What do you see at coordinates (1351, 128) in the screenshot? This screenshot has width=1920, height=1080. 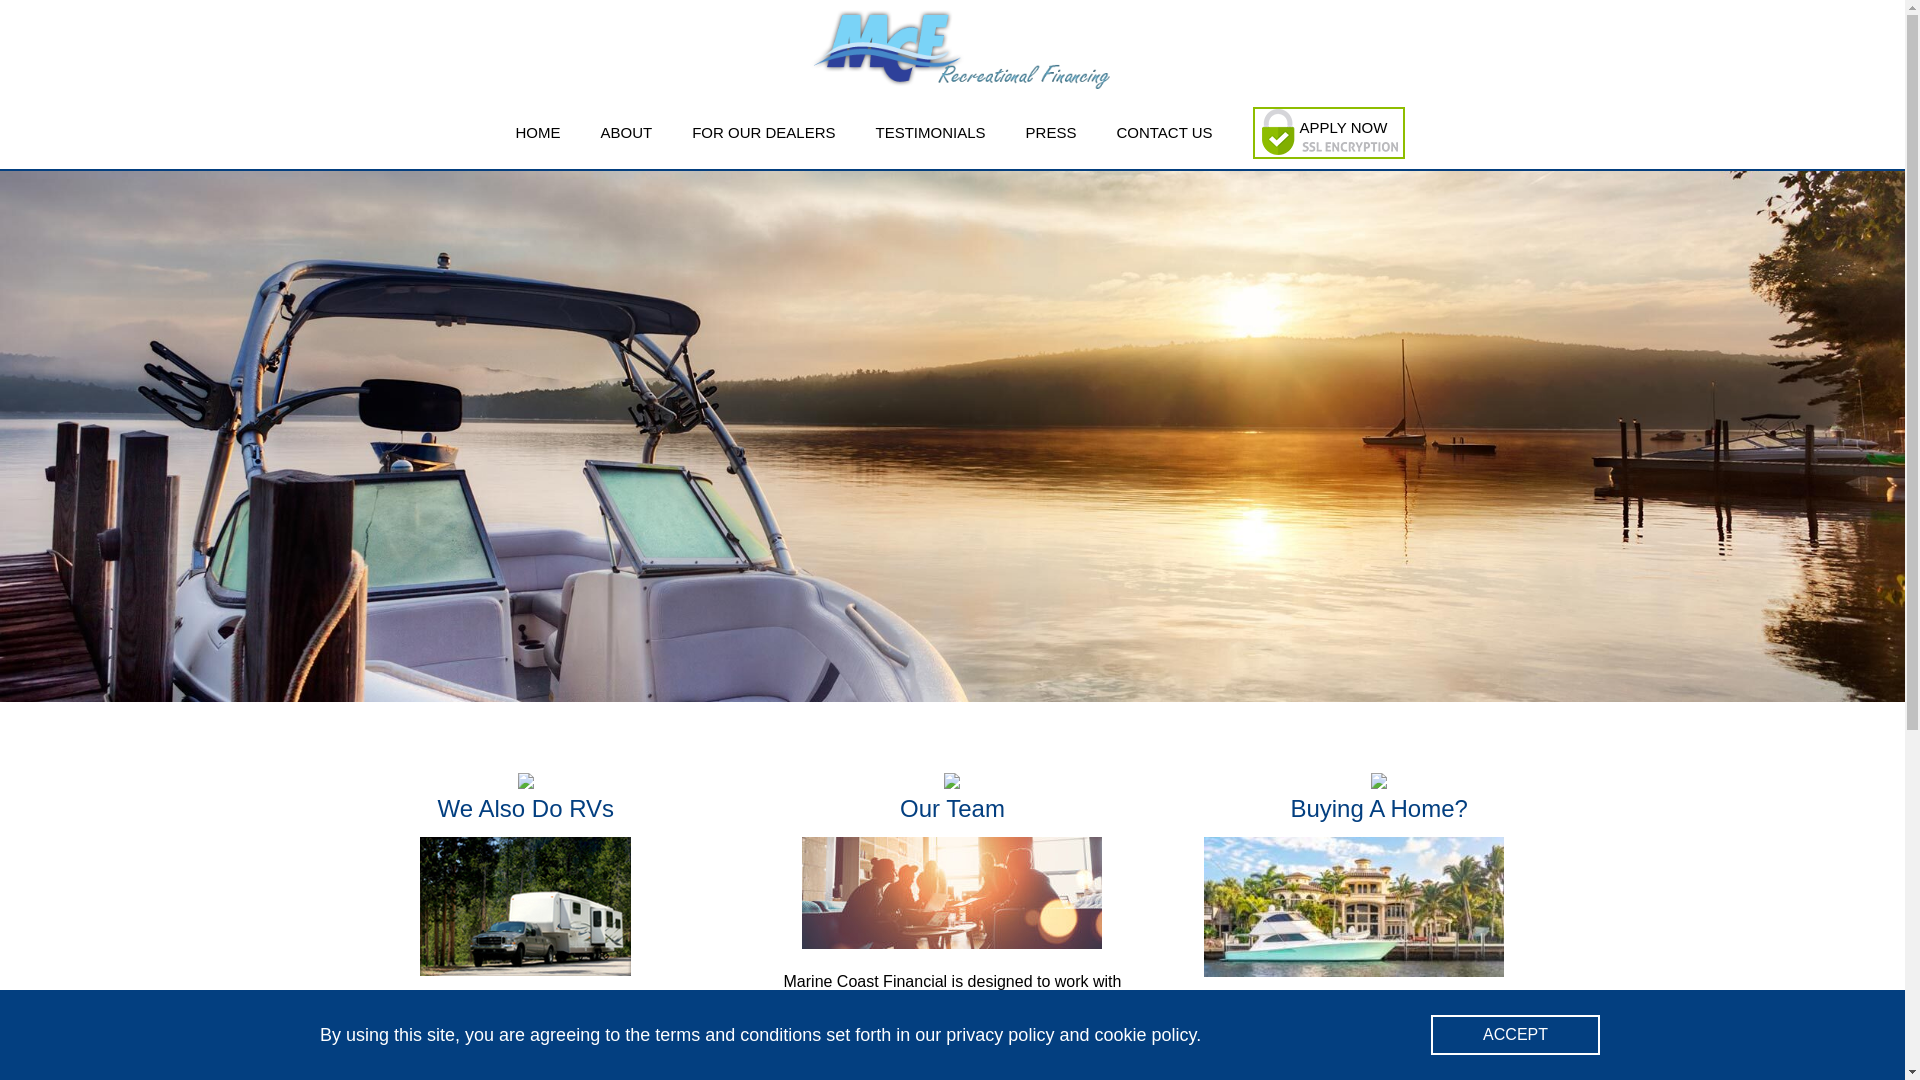 I see `Apply Now` at bounding box center [1351, 128].